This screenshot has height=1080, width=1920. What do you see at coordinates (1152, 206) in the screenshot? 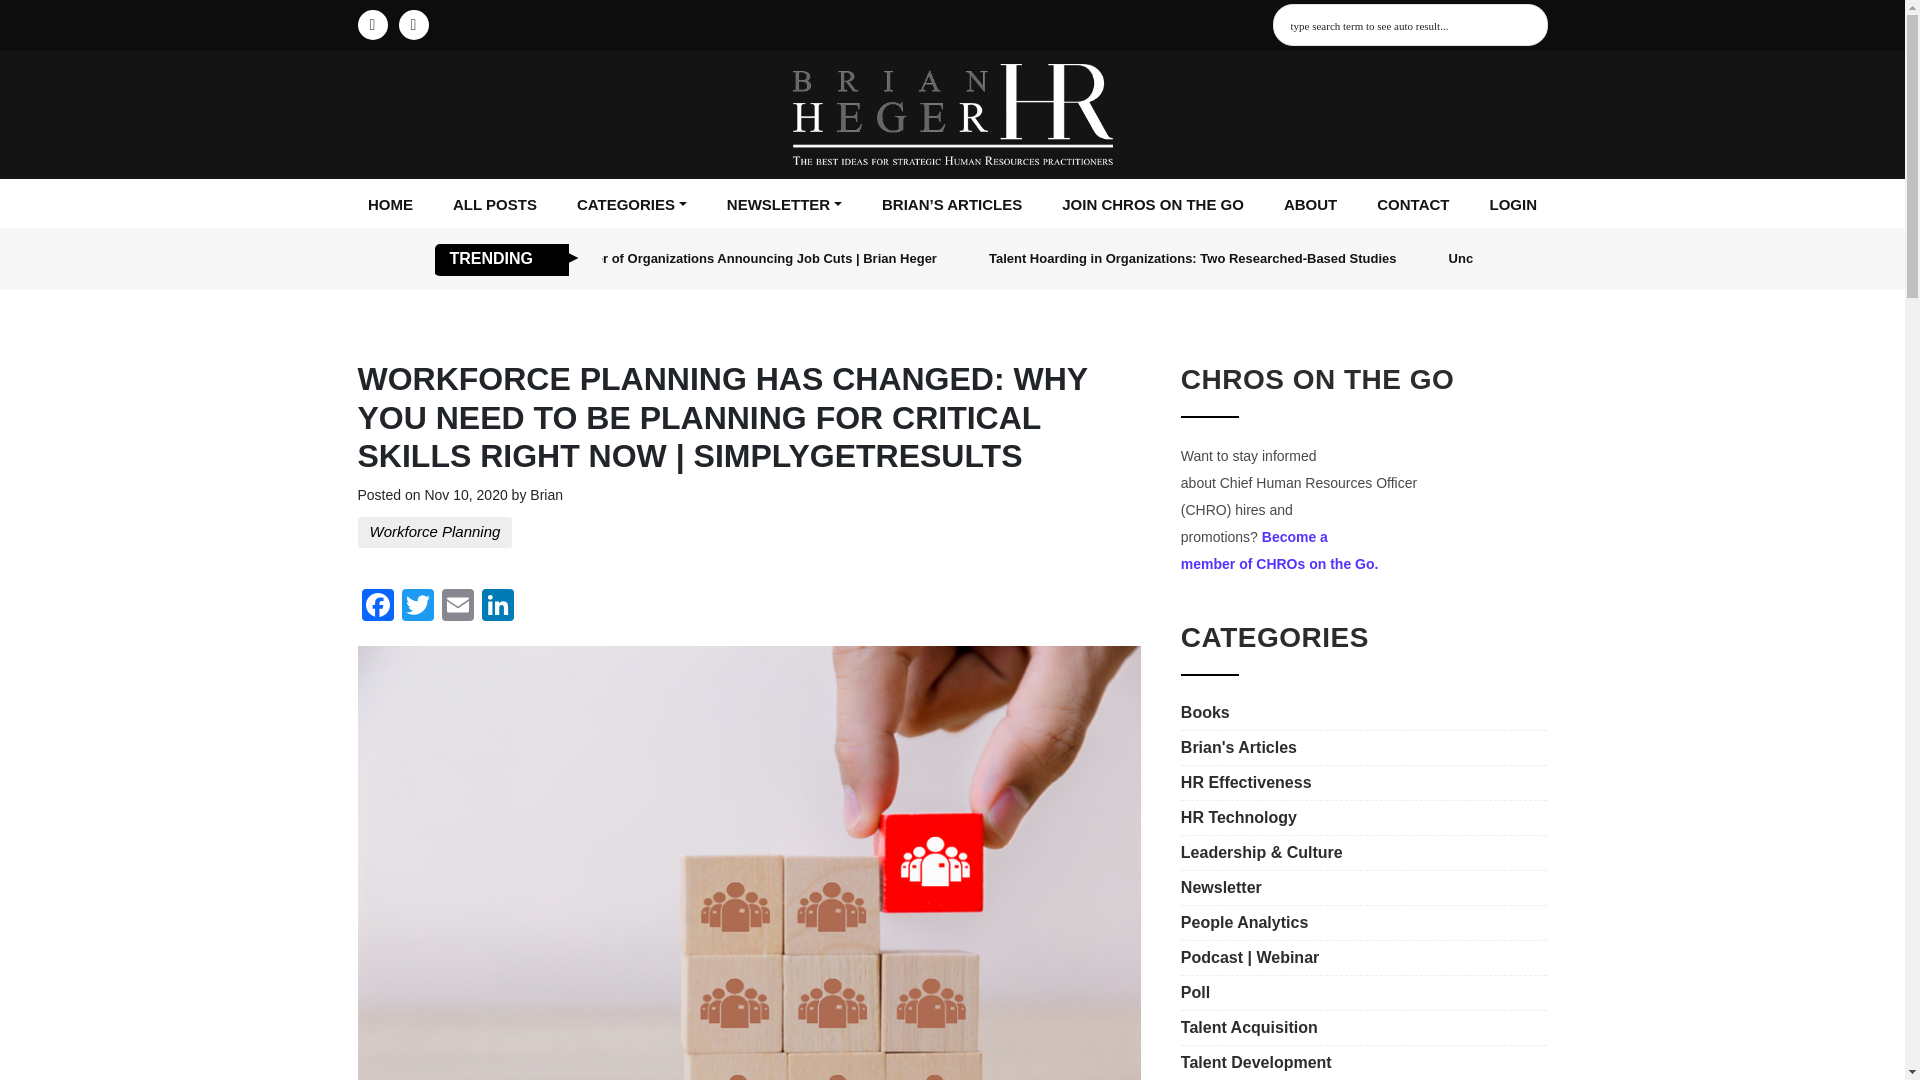
I see `JOIN CHROS ON THE GO` at bounding box center [1152, 206].